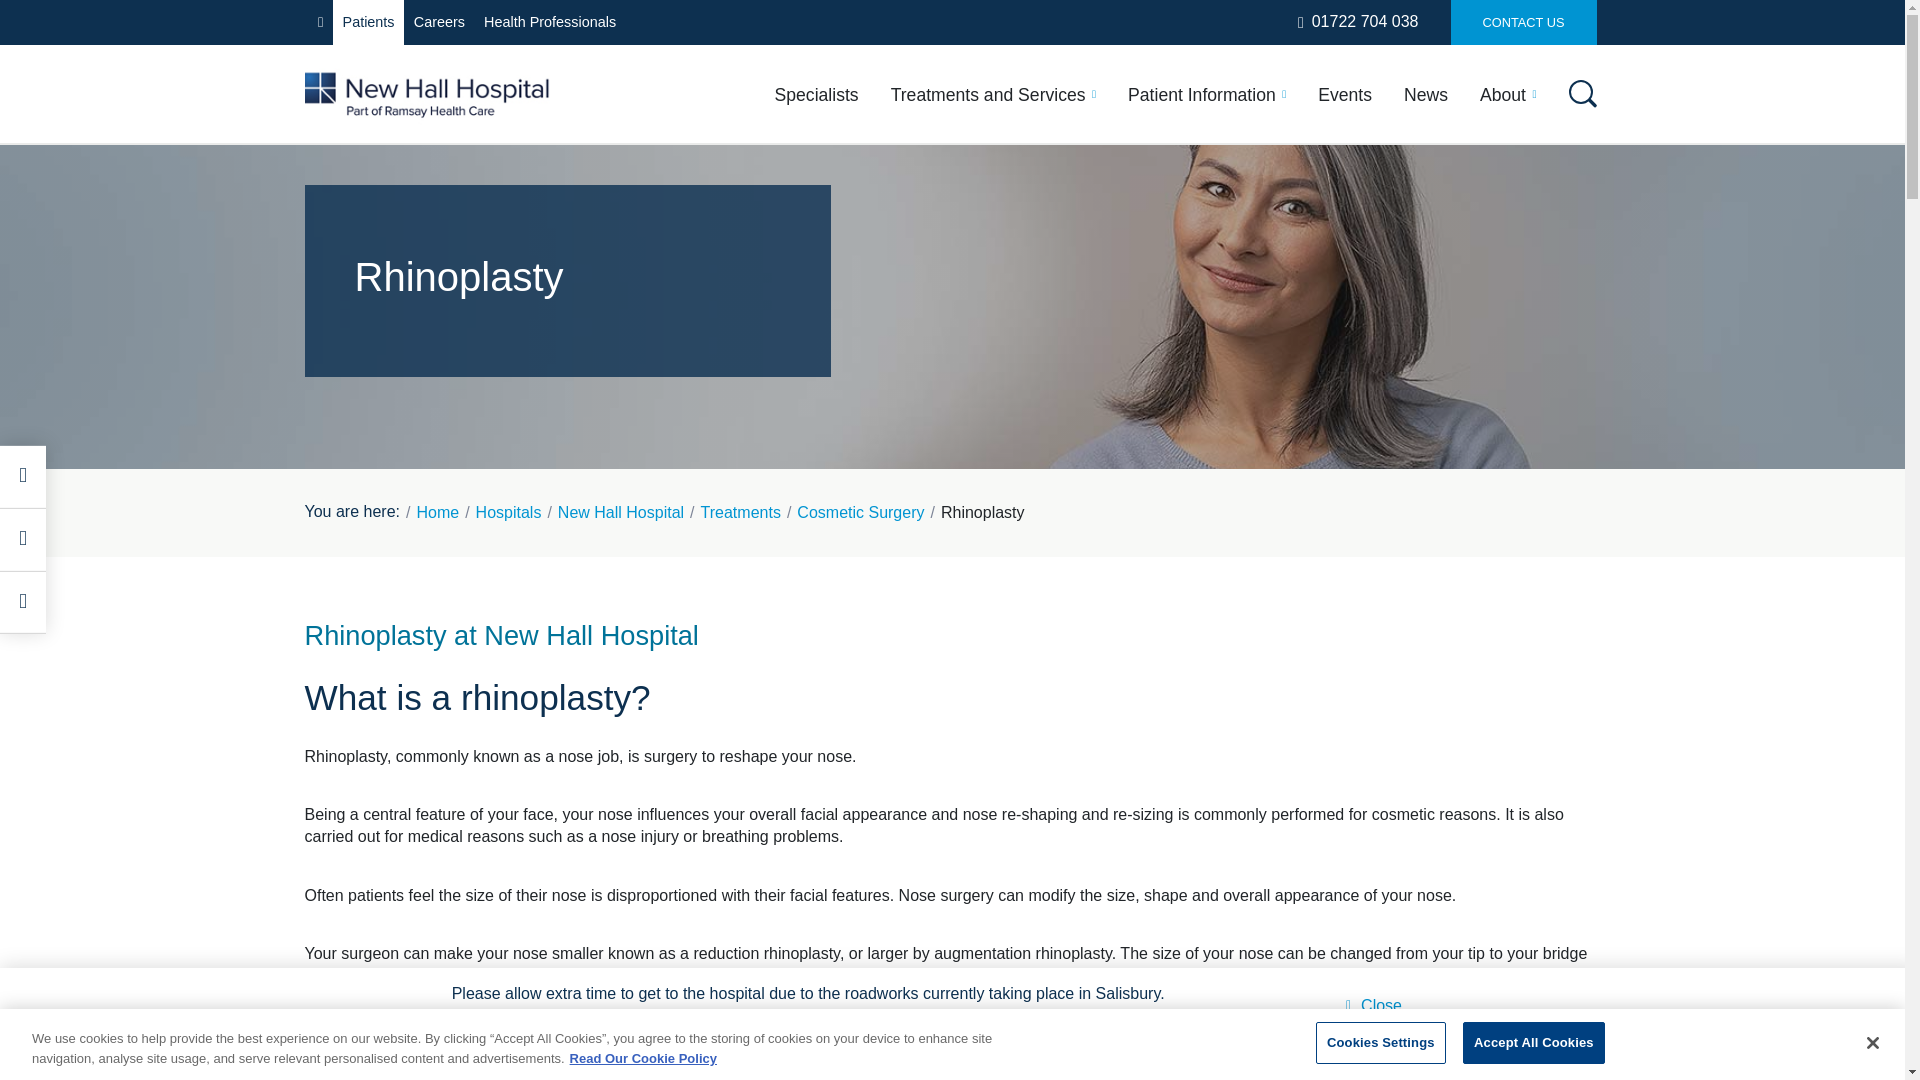  I want to click on Physiotherapy, so click(414, 422).